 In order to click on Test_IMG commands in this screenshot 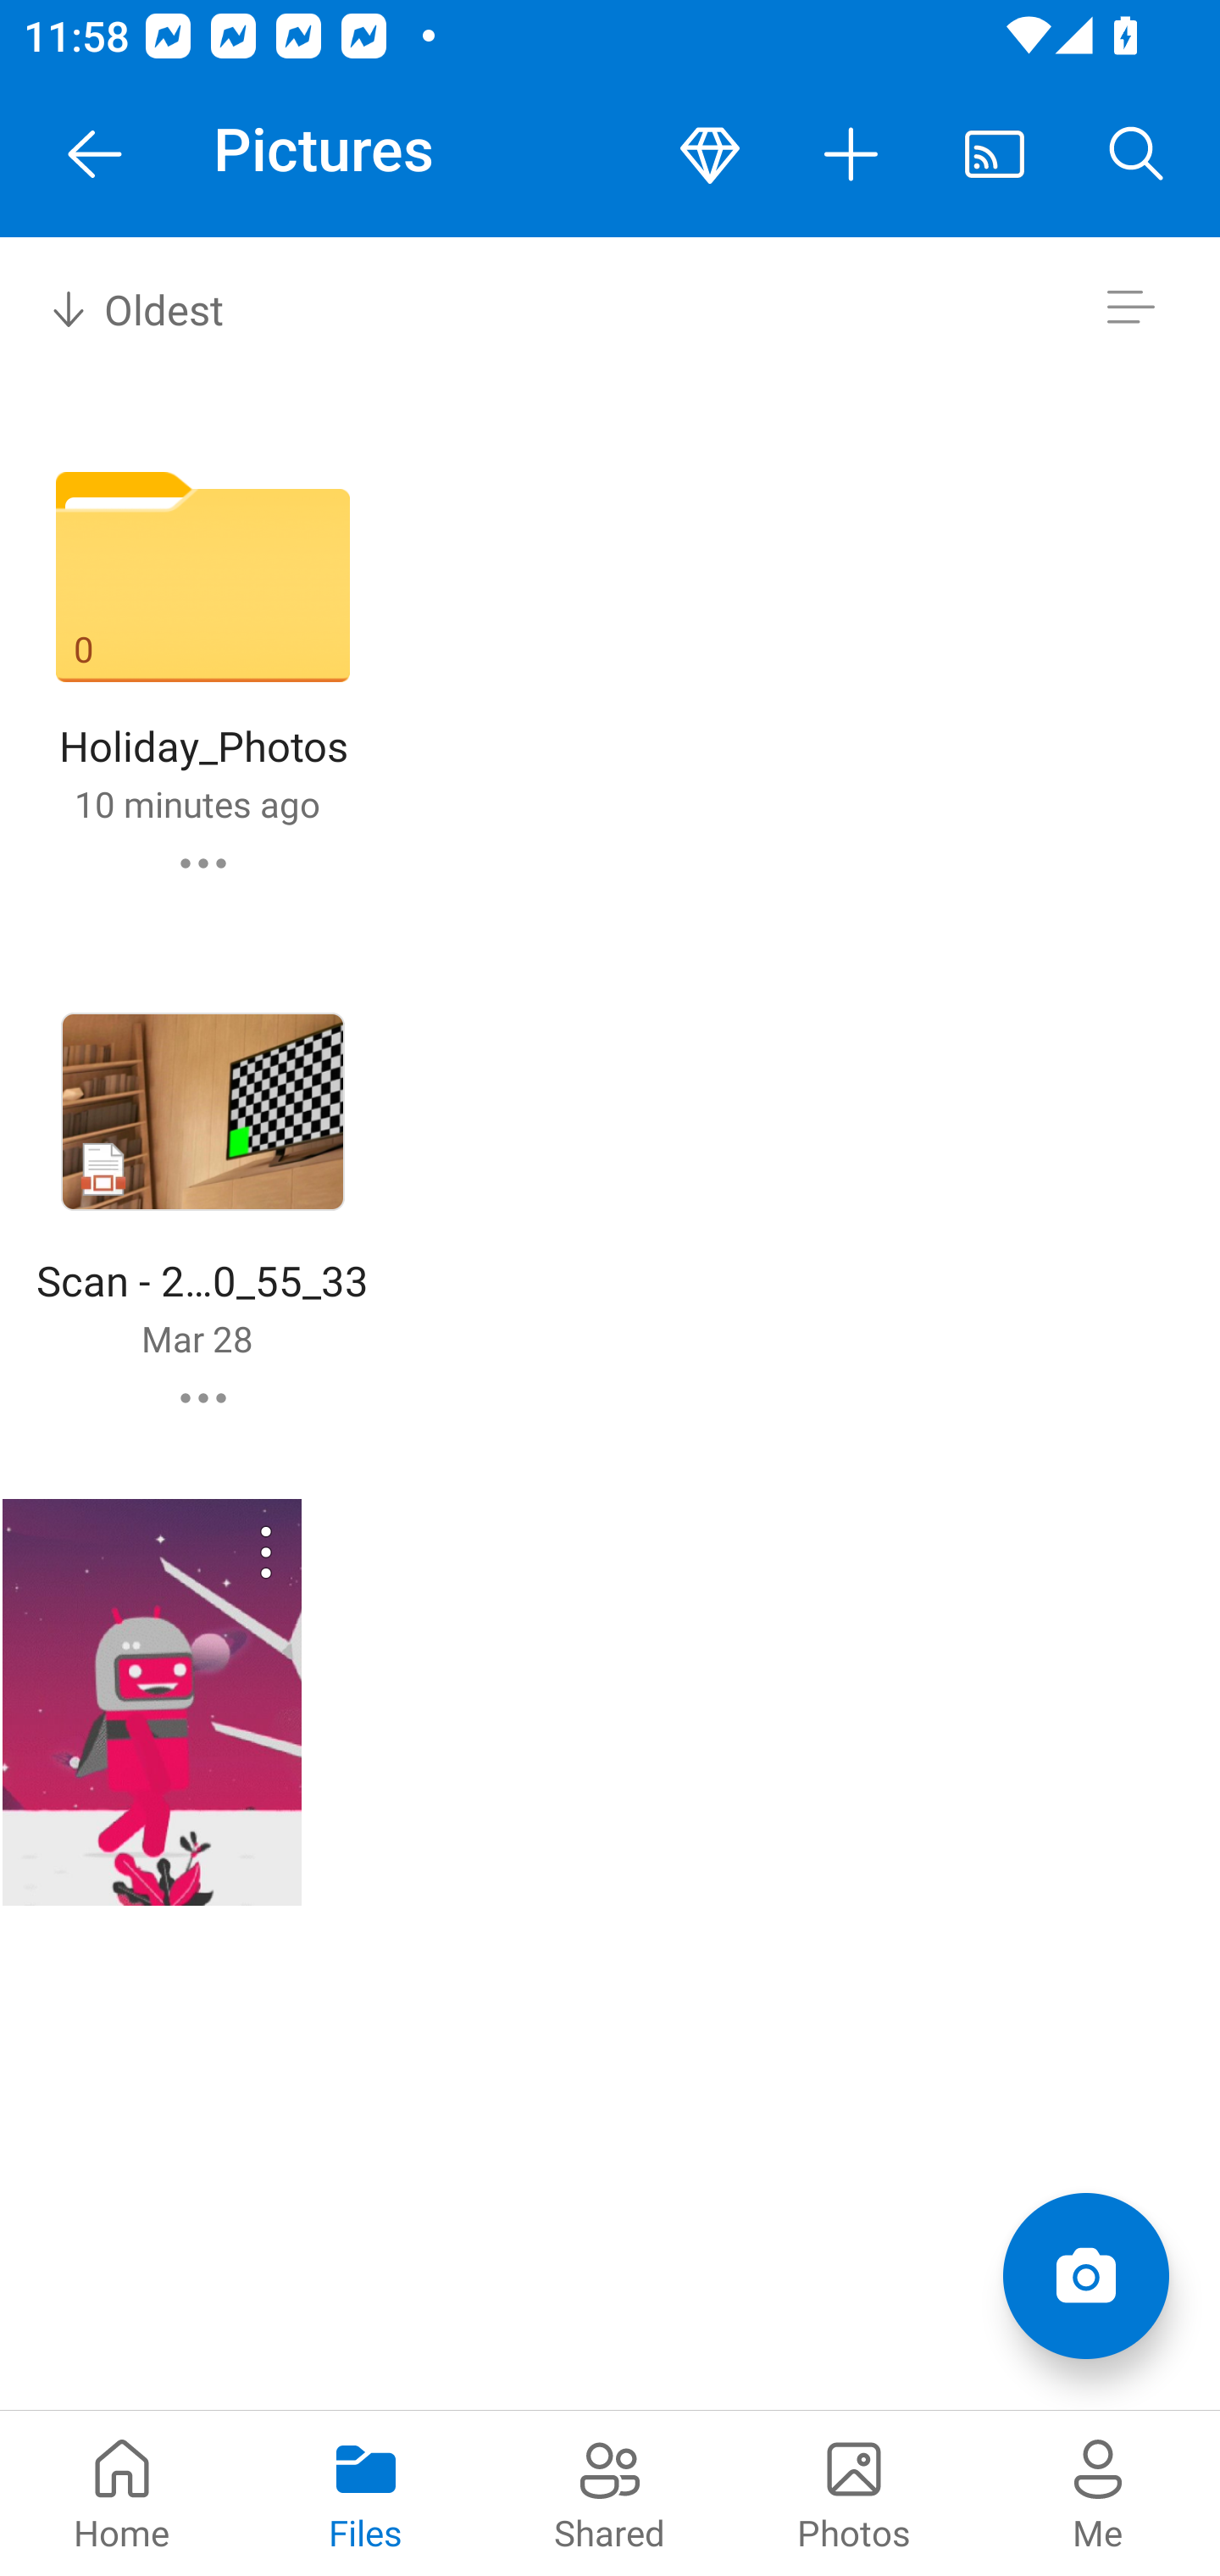, I will do `click(224, 1552)`.